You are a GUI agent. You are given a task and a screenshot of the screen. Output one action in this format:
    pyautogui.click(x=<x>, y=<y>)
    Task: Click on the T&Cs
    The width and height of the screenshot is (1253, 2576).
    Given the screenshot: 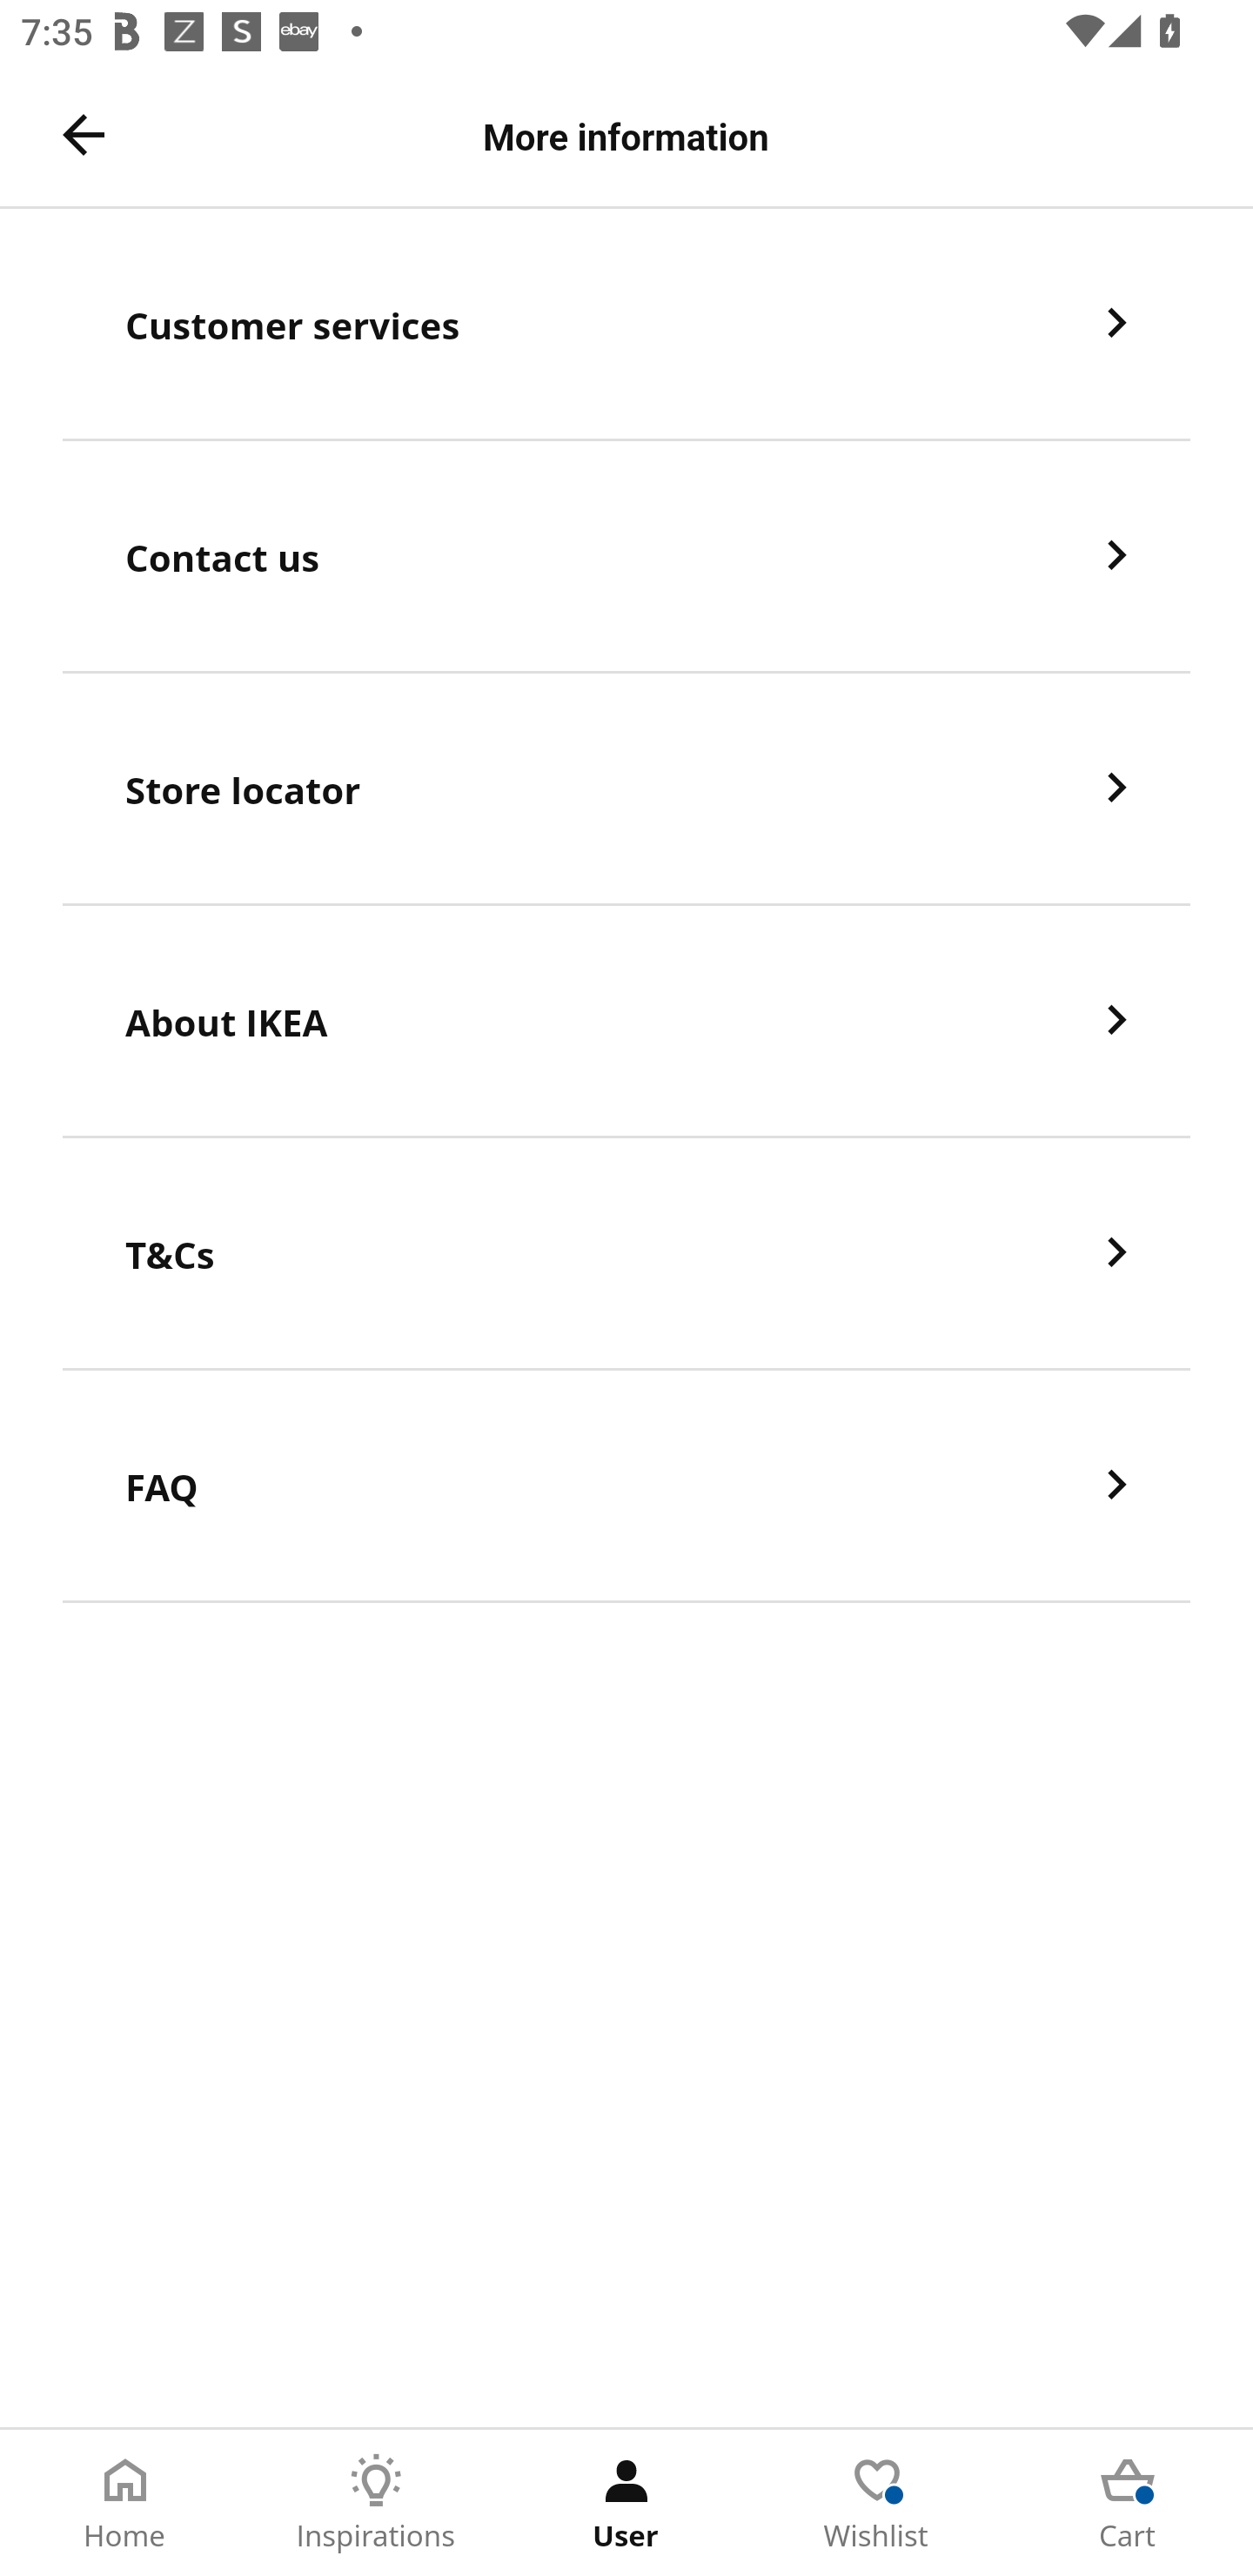 What is the action you would take?
    pyautogui.click(x=626, y=1254)
    